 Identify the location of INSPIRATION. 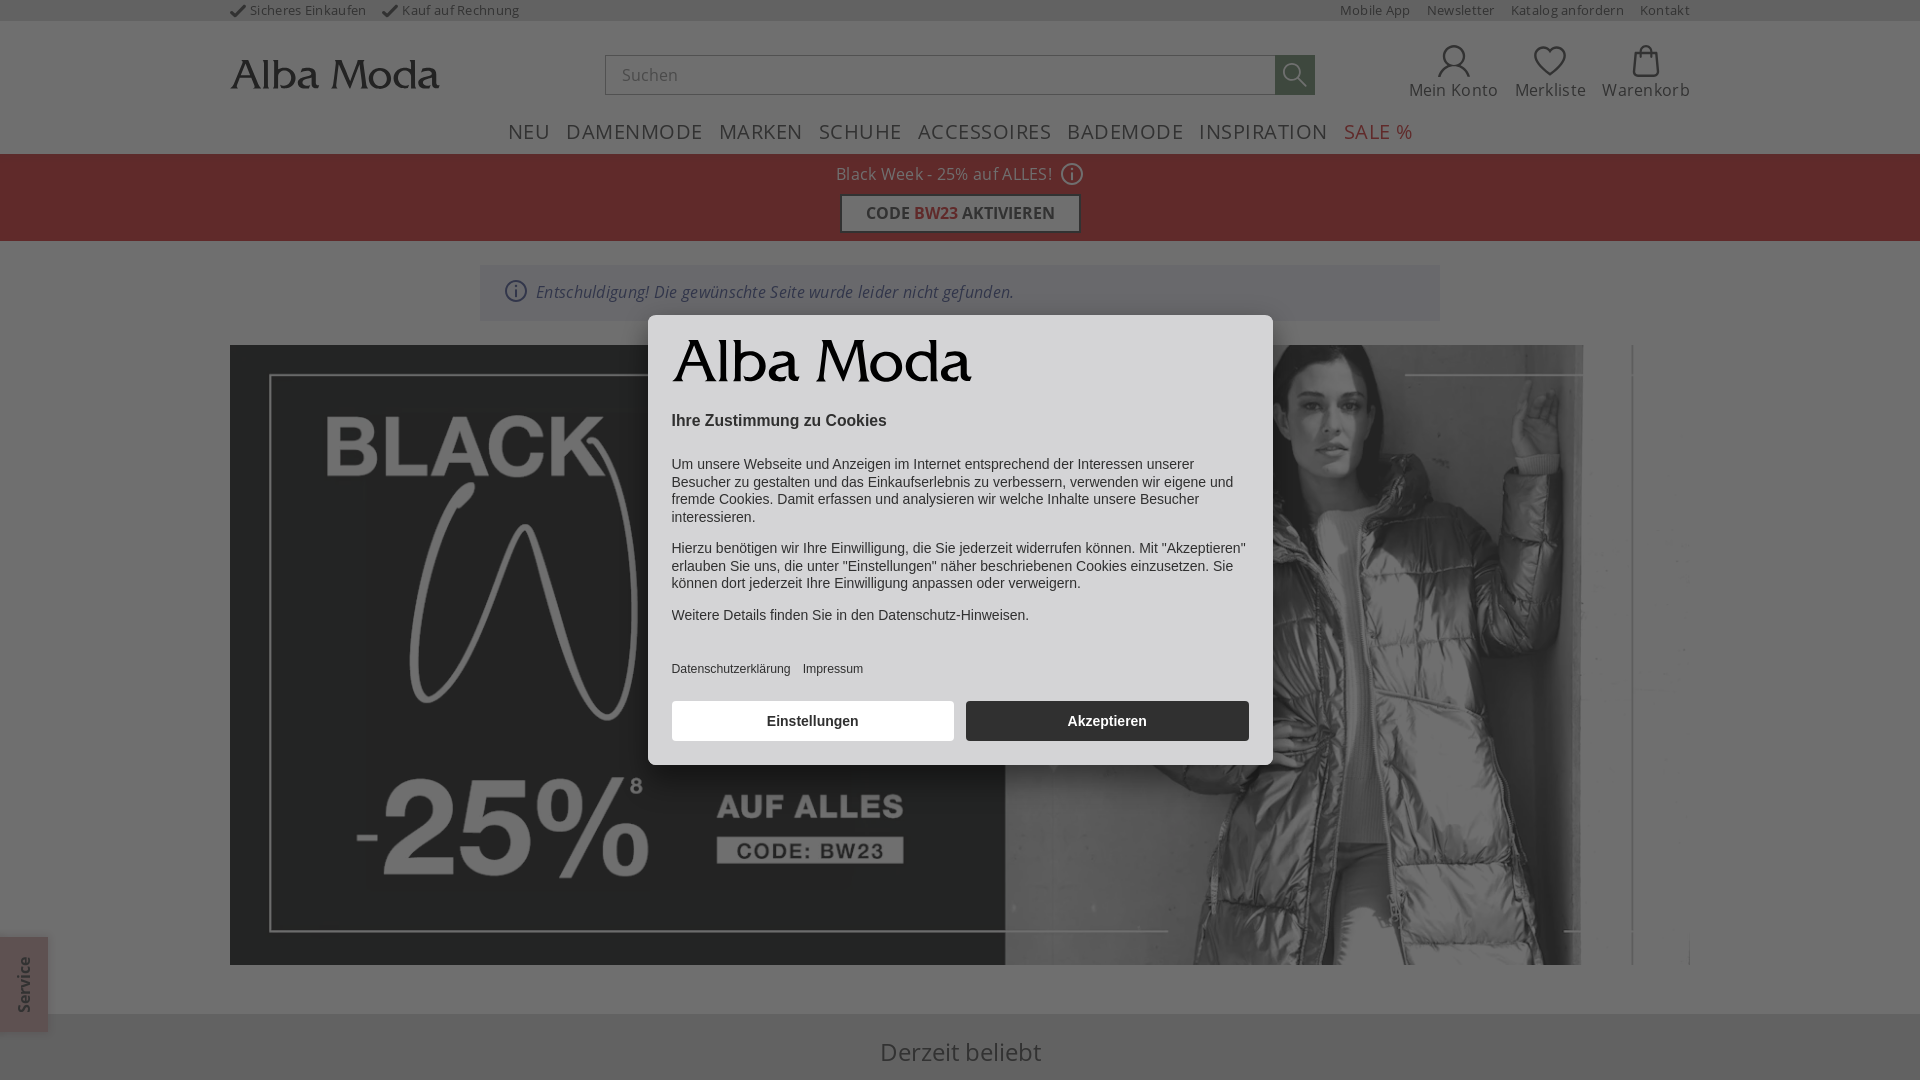
(1264, 132).